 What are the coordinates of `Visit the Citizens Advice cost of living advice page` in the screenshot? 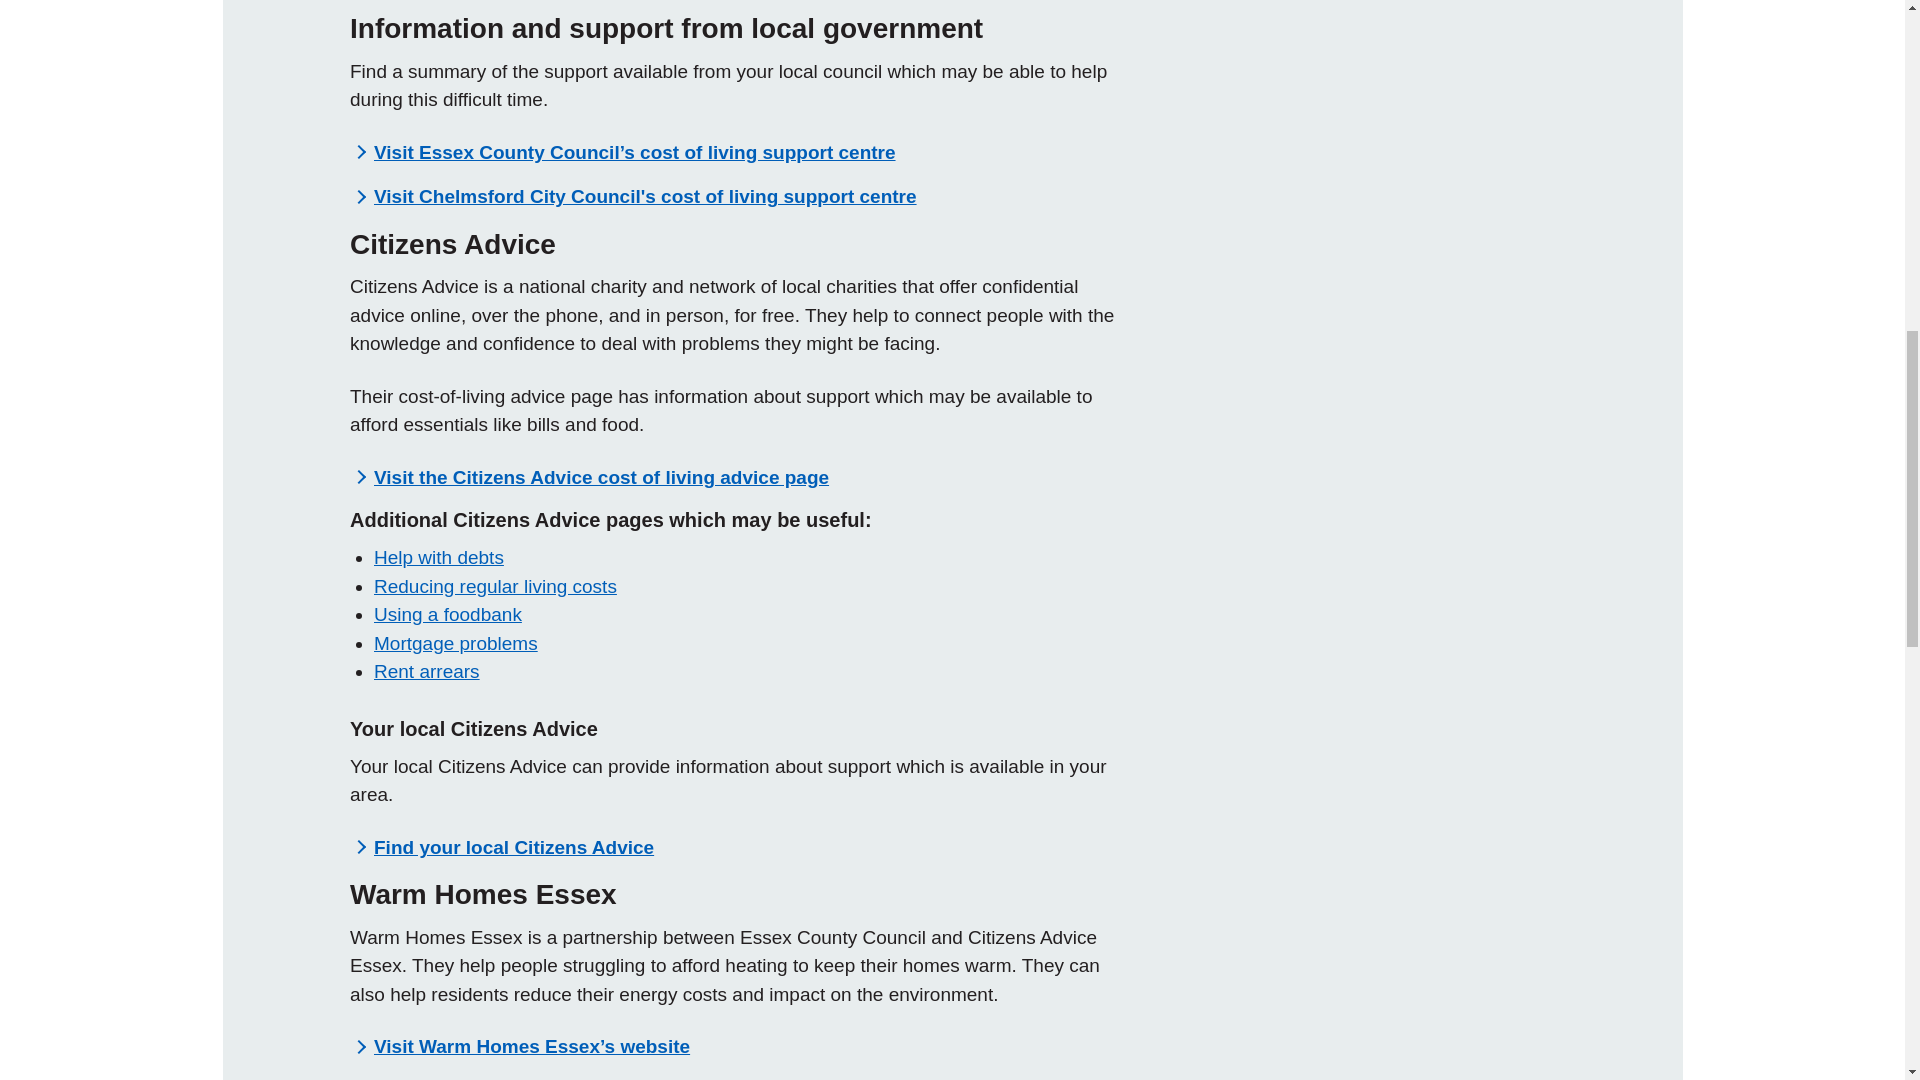 It's located at (602, 477).